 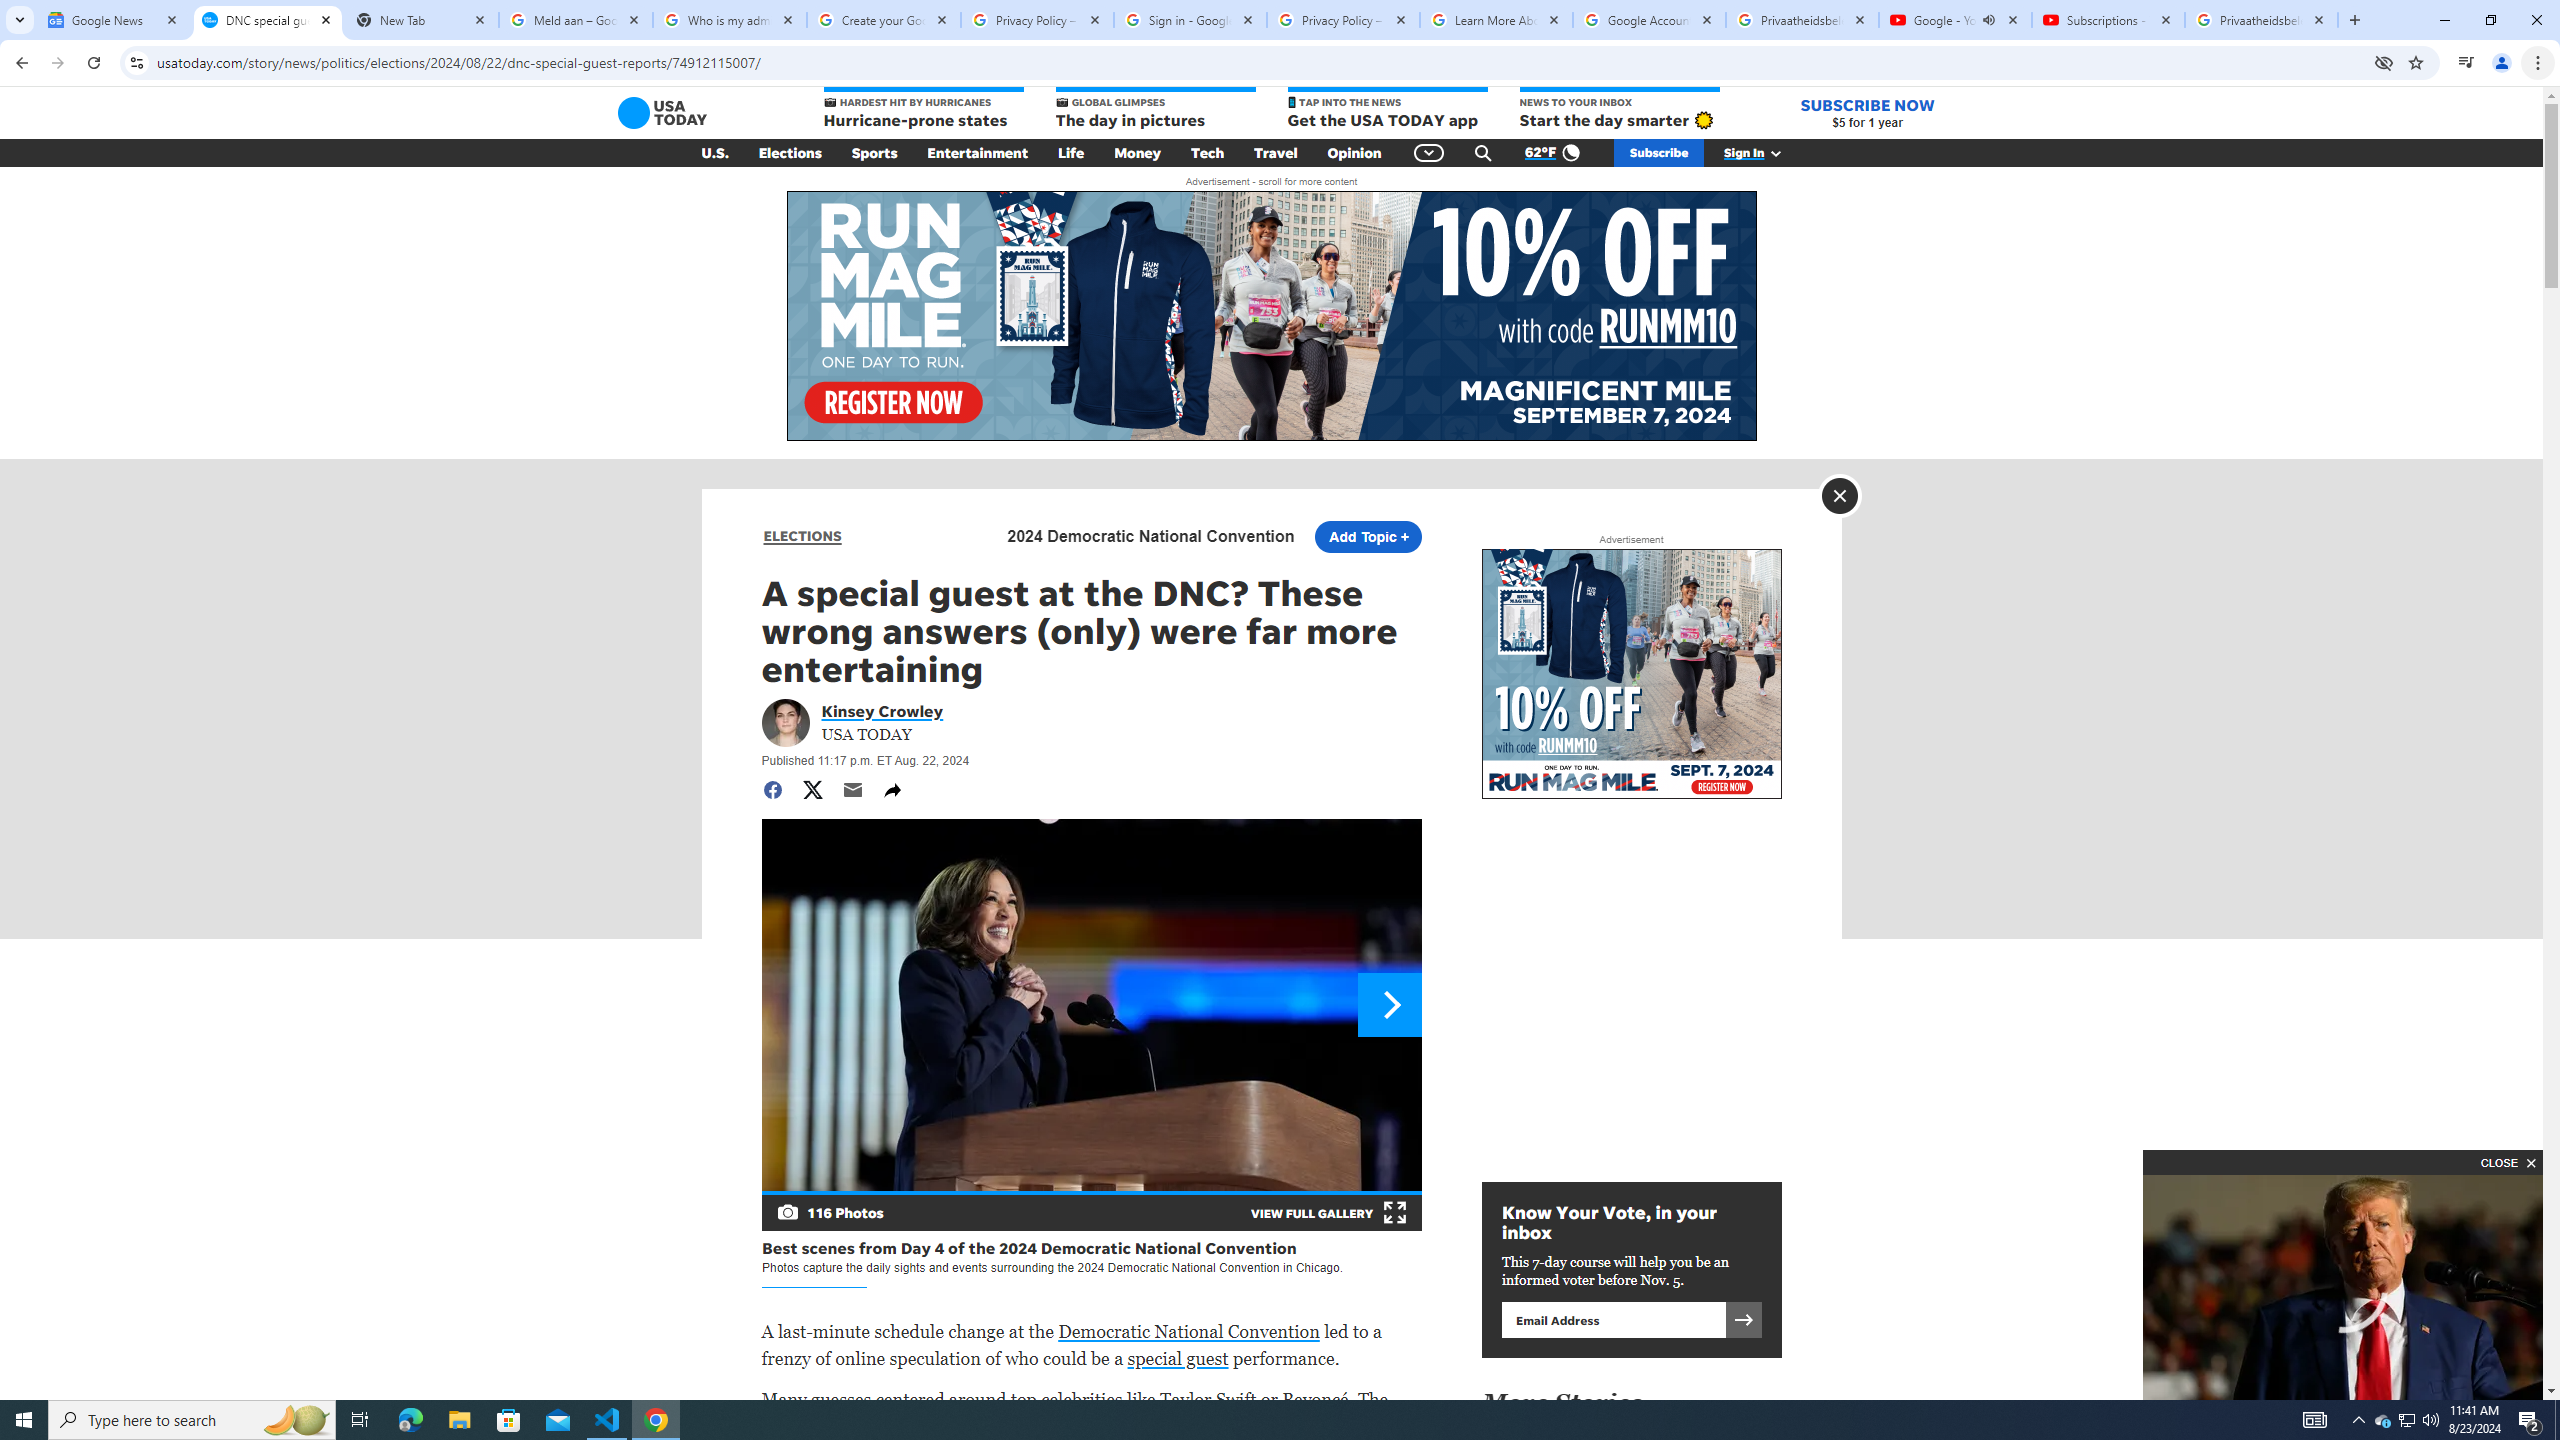 What do you see at coordinates (1650, 20) in the screenshot?
I see `Google Account` at bounding box center [1650, 20].